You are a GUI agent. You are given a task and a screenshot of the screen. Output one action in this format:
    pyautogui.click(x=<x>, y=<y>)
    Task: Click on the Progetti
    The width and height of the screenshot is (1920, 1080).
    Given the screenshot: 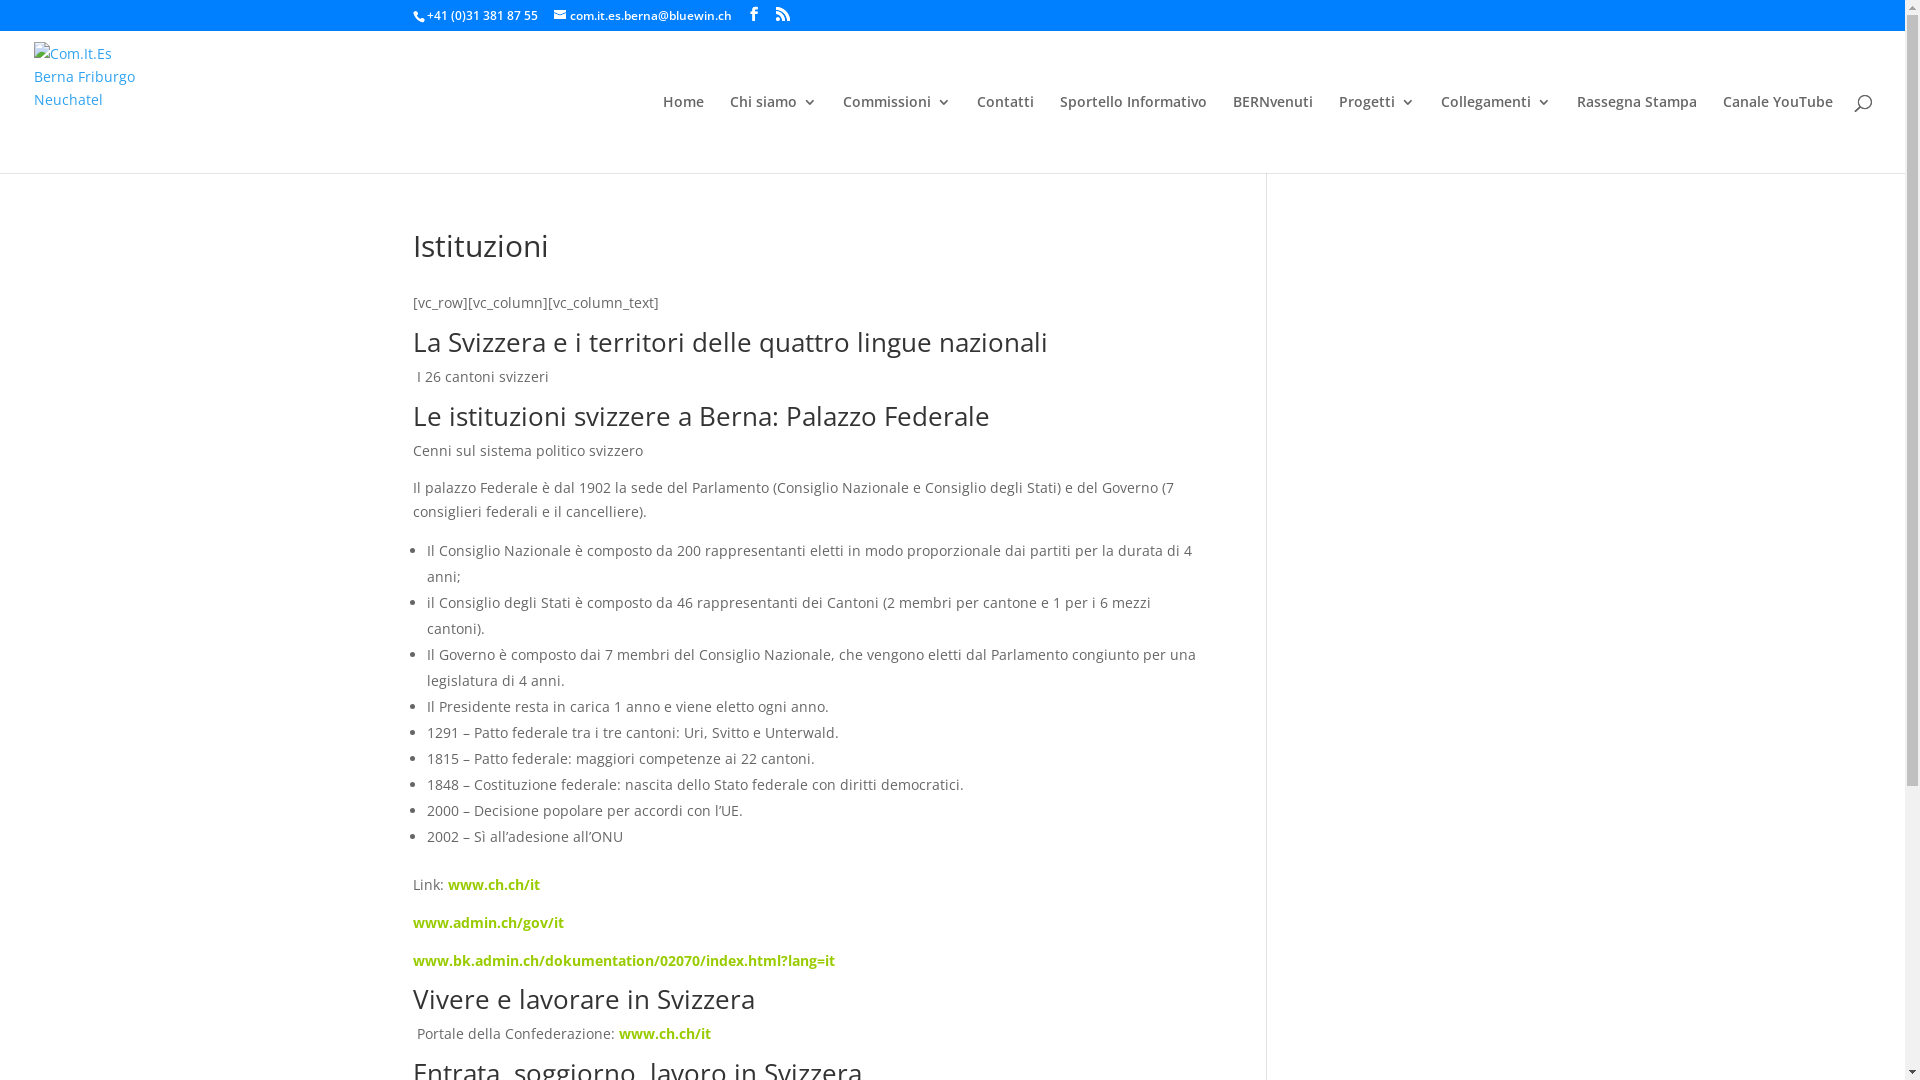 What is the action you would take?
    pyautogui.click(x=1377, y=134)
    